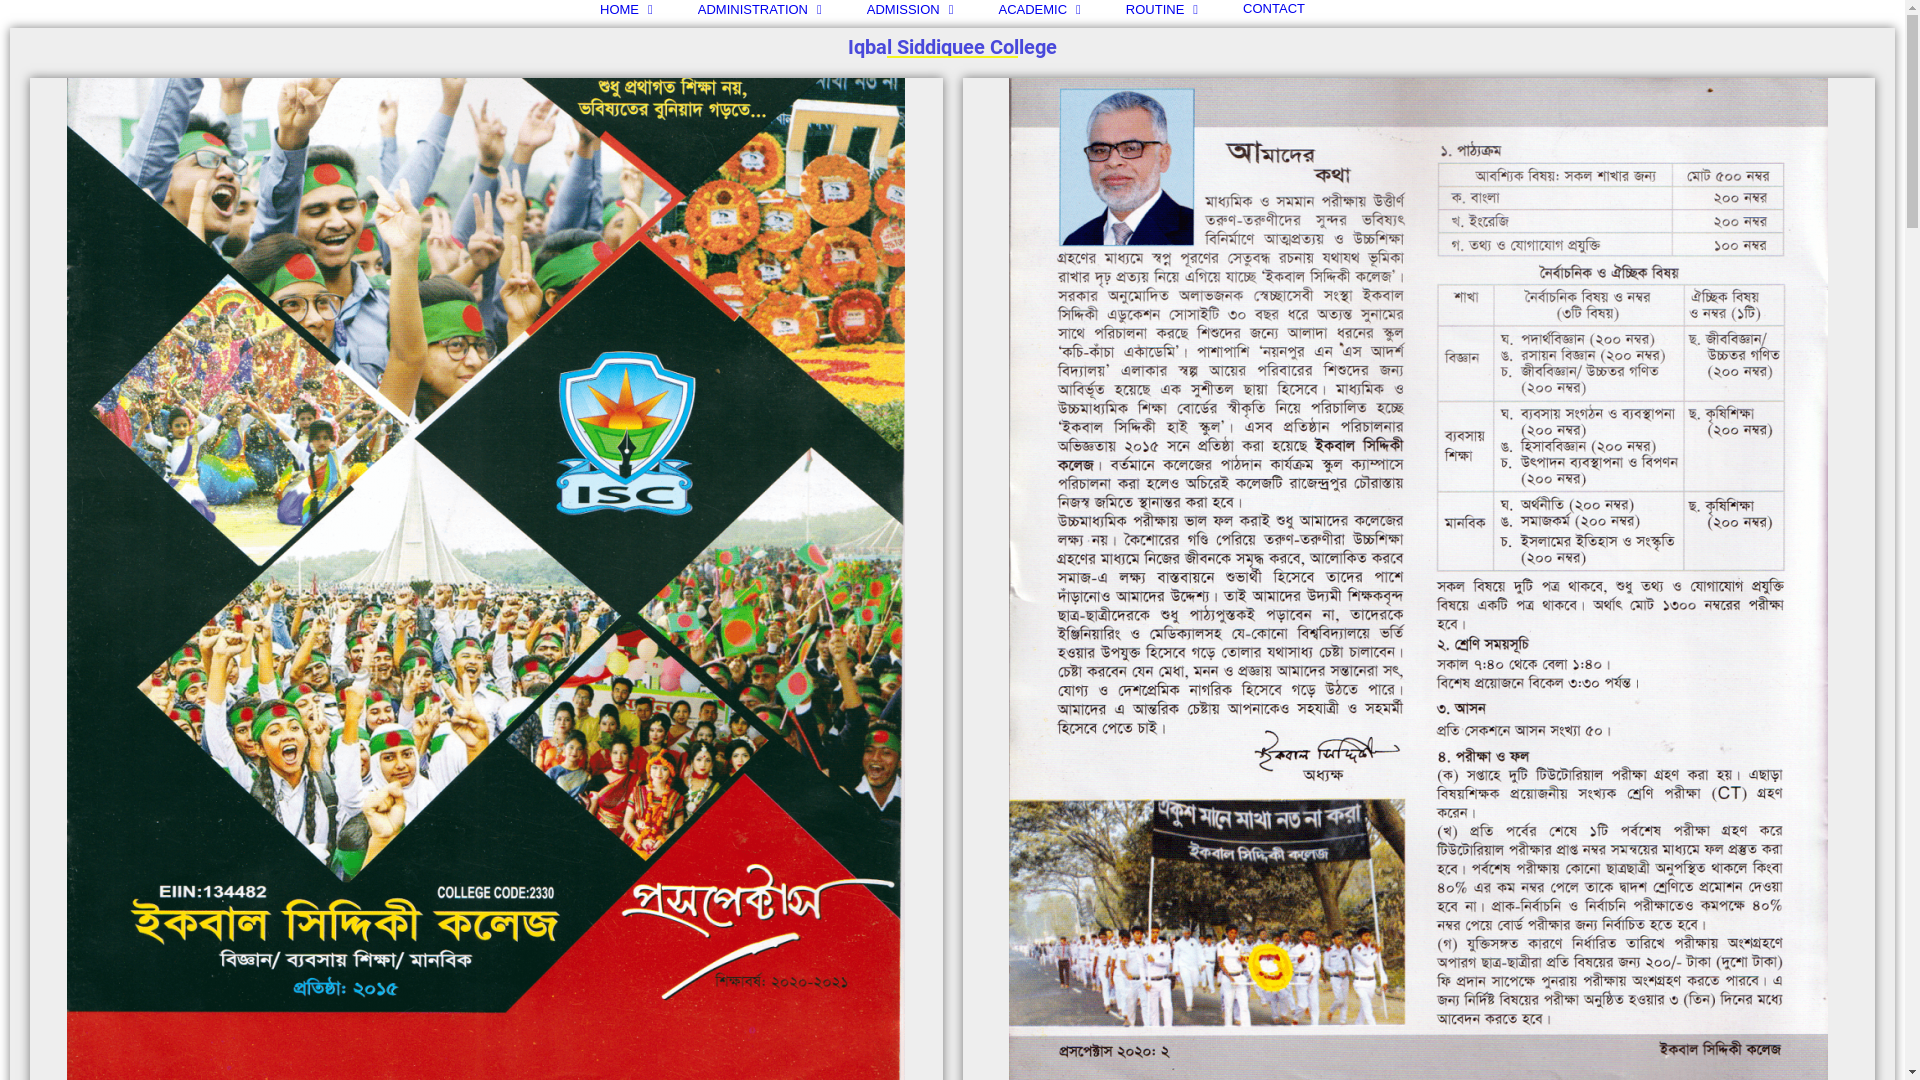 The image size is (1920, 1080). What do you see at coordinates (626, 9) in the screenshot?
I see `HOME` at bounding box center [626, 9].